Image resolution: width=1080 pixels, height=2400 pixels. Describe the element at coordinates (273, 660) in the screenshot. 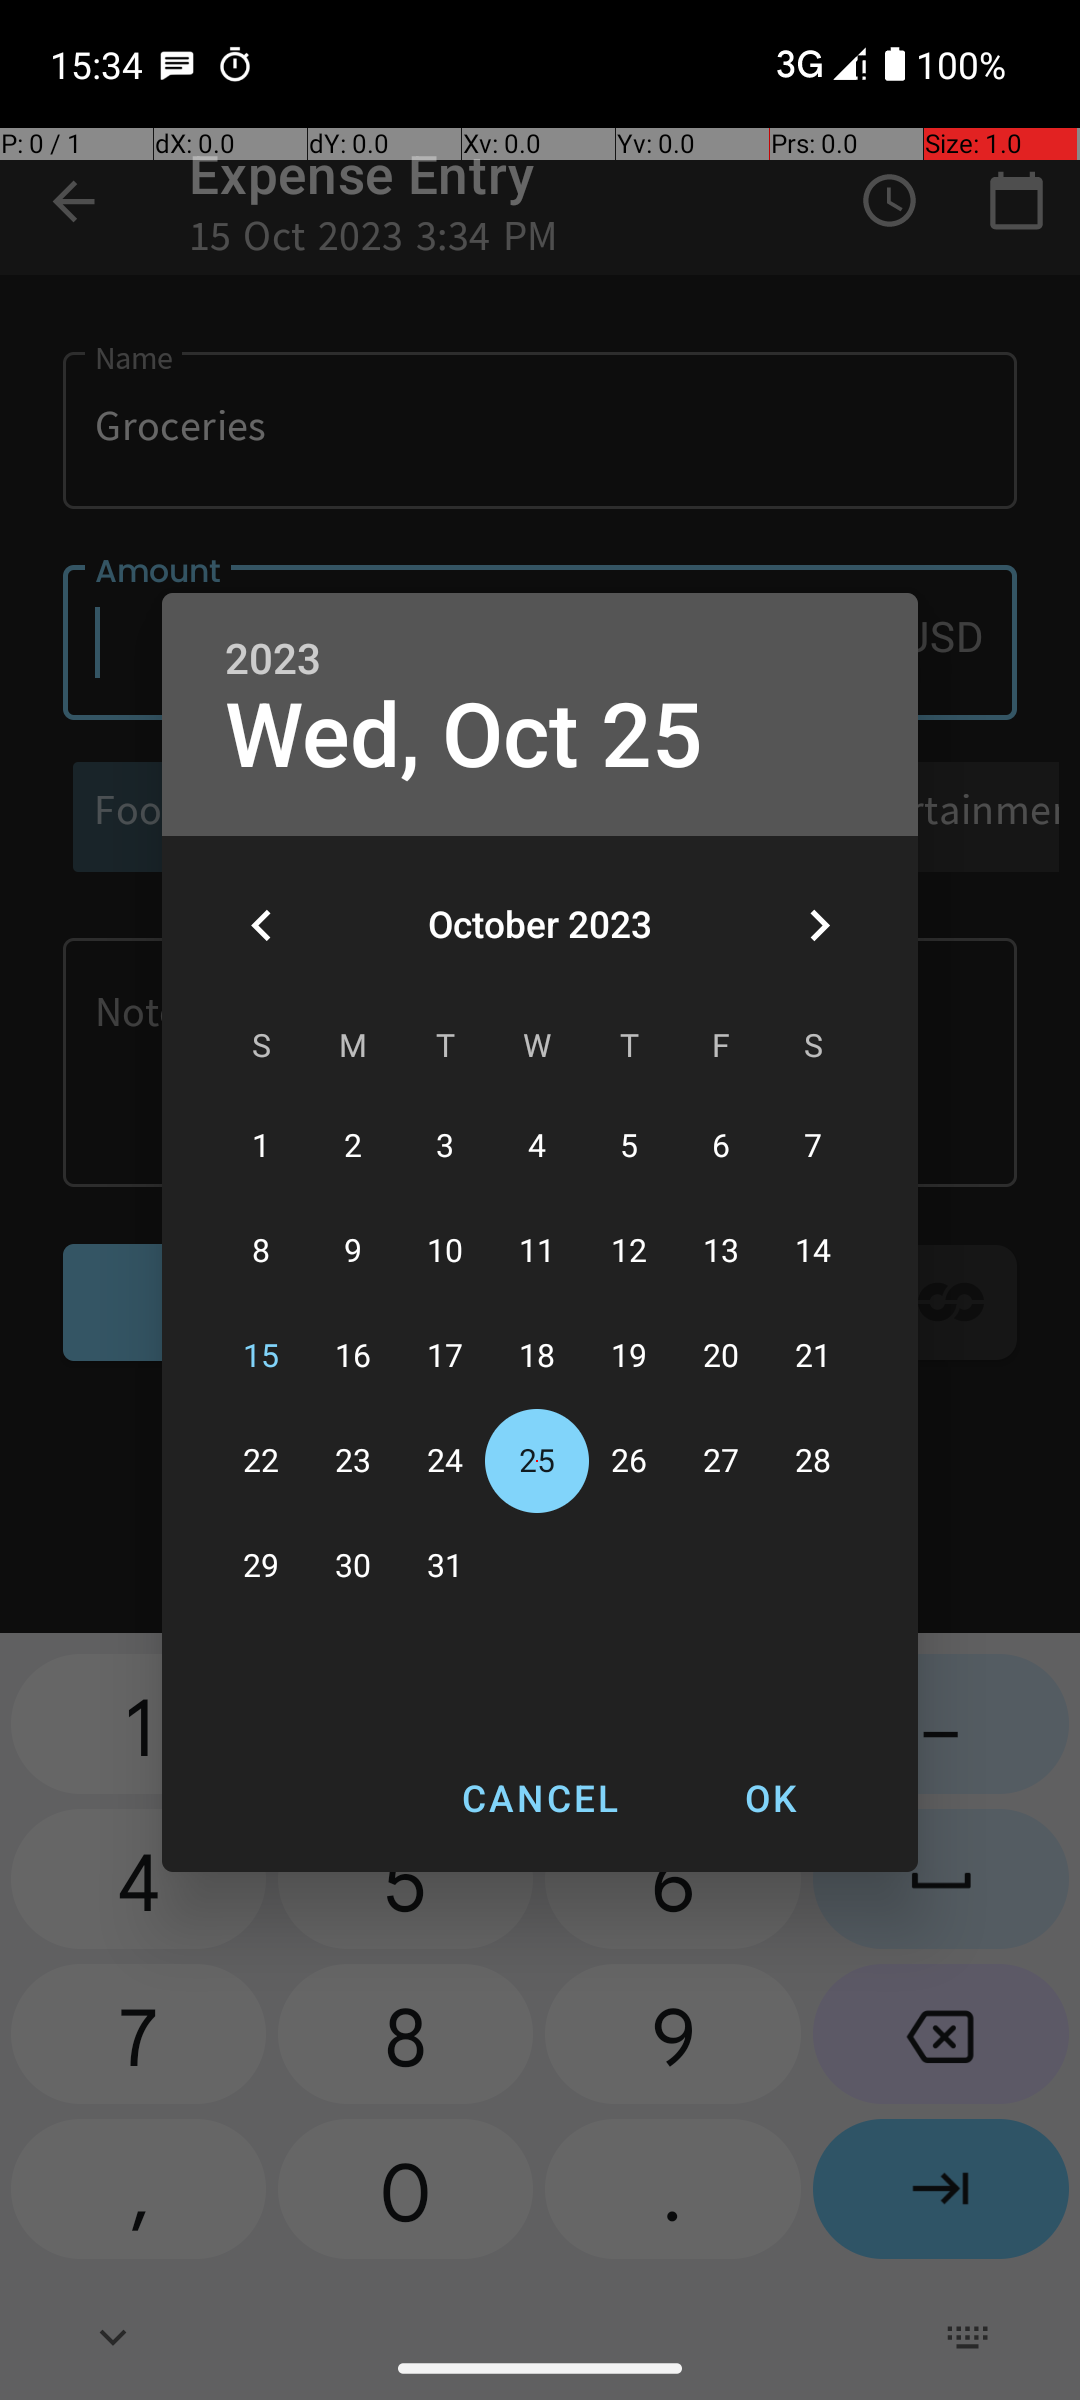

I see `2023` at that location.